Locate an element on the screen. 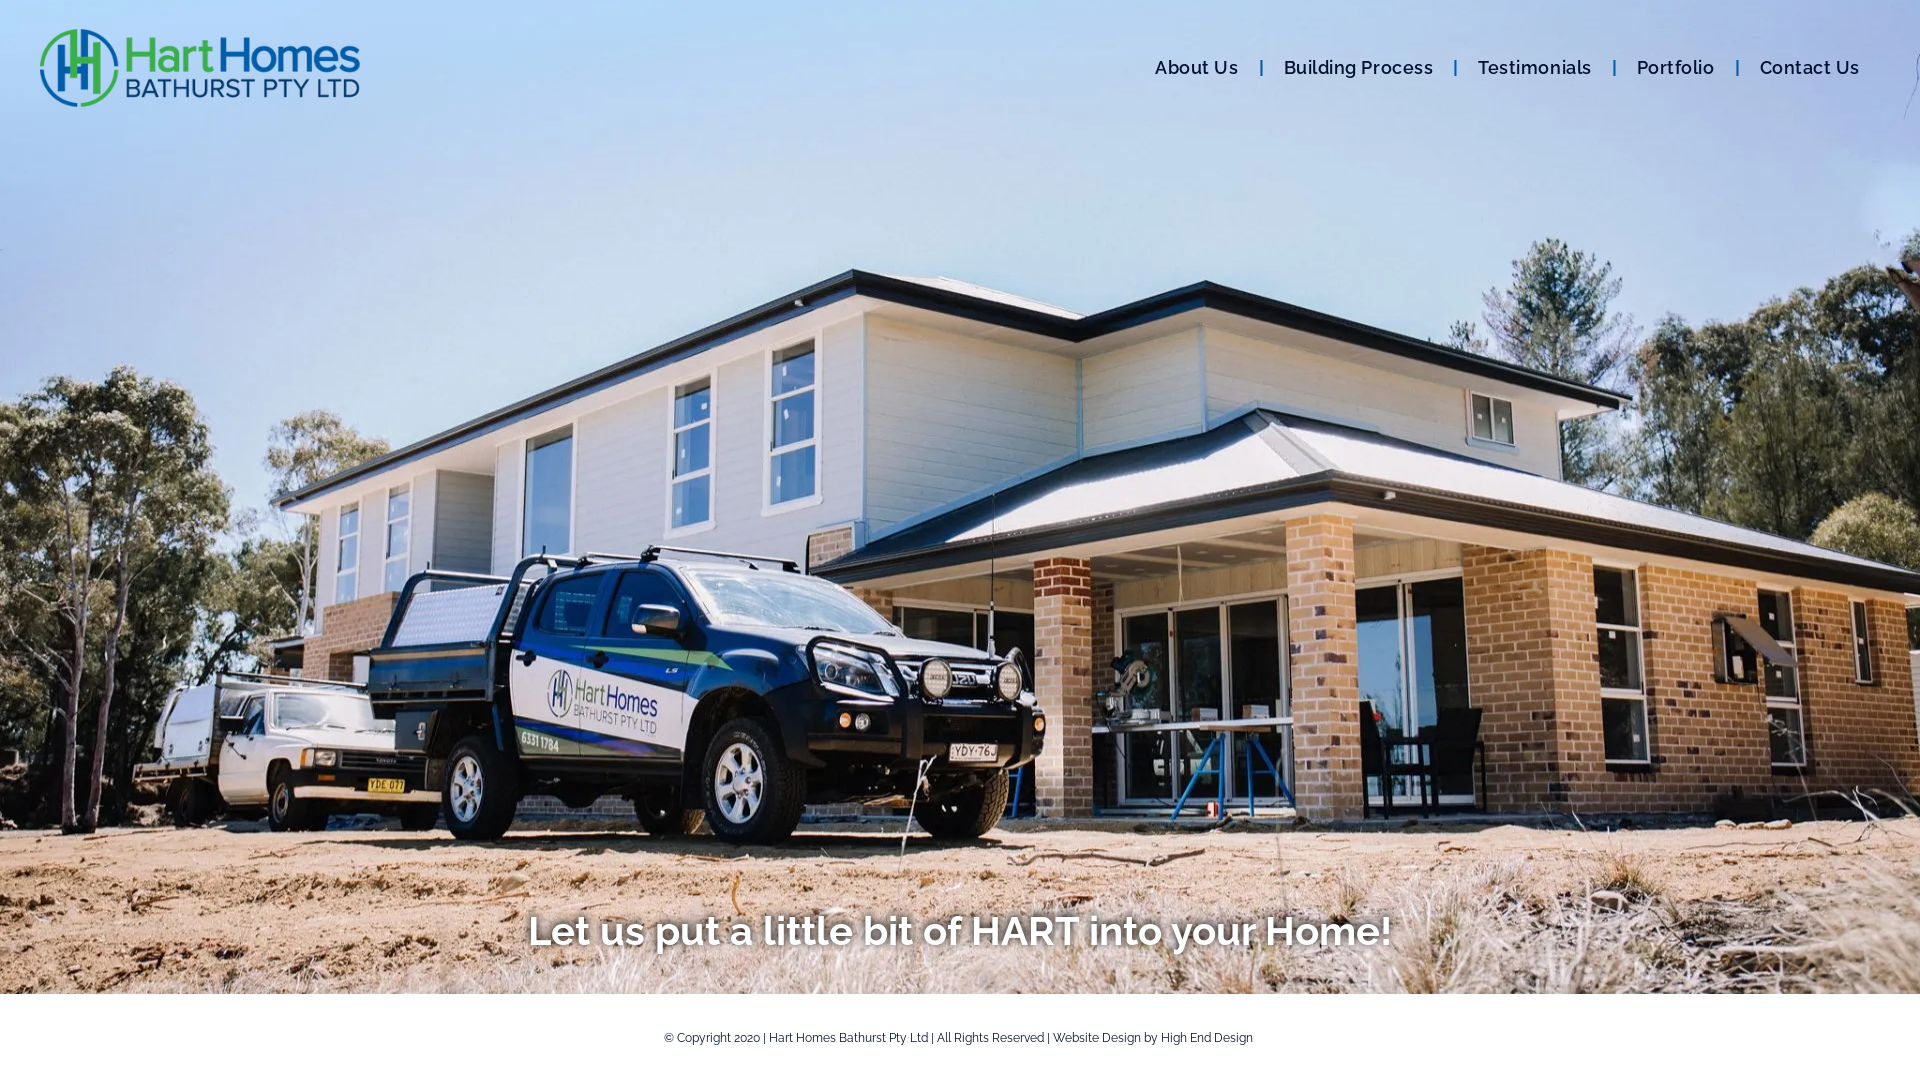  Contact Us is located at coordinates (1810, 67).